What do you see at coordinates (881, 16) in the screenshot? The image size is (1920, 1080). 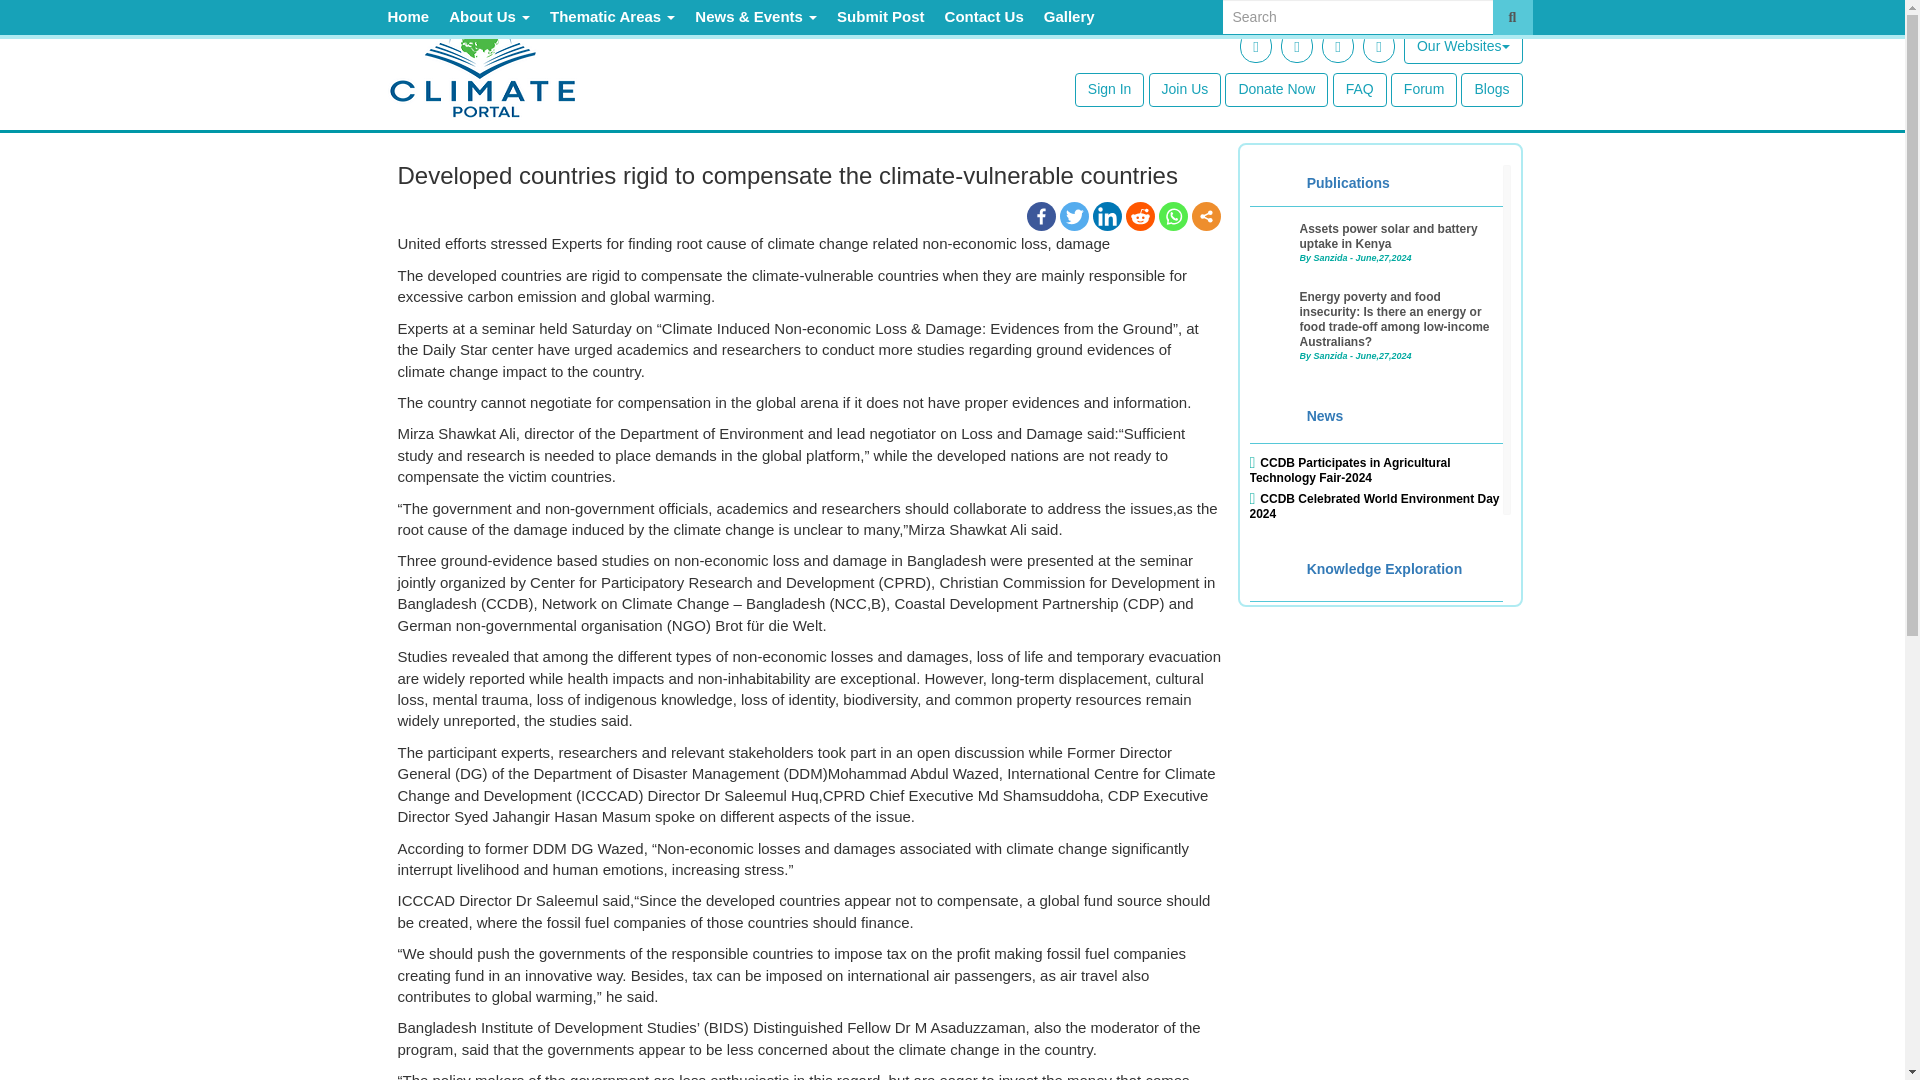 I see `Submit Post` at bounding box center [881, 16].